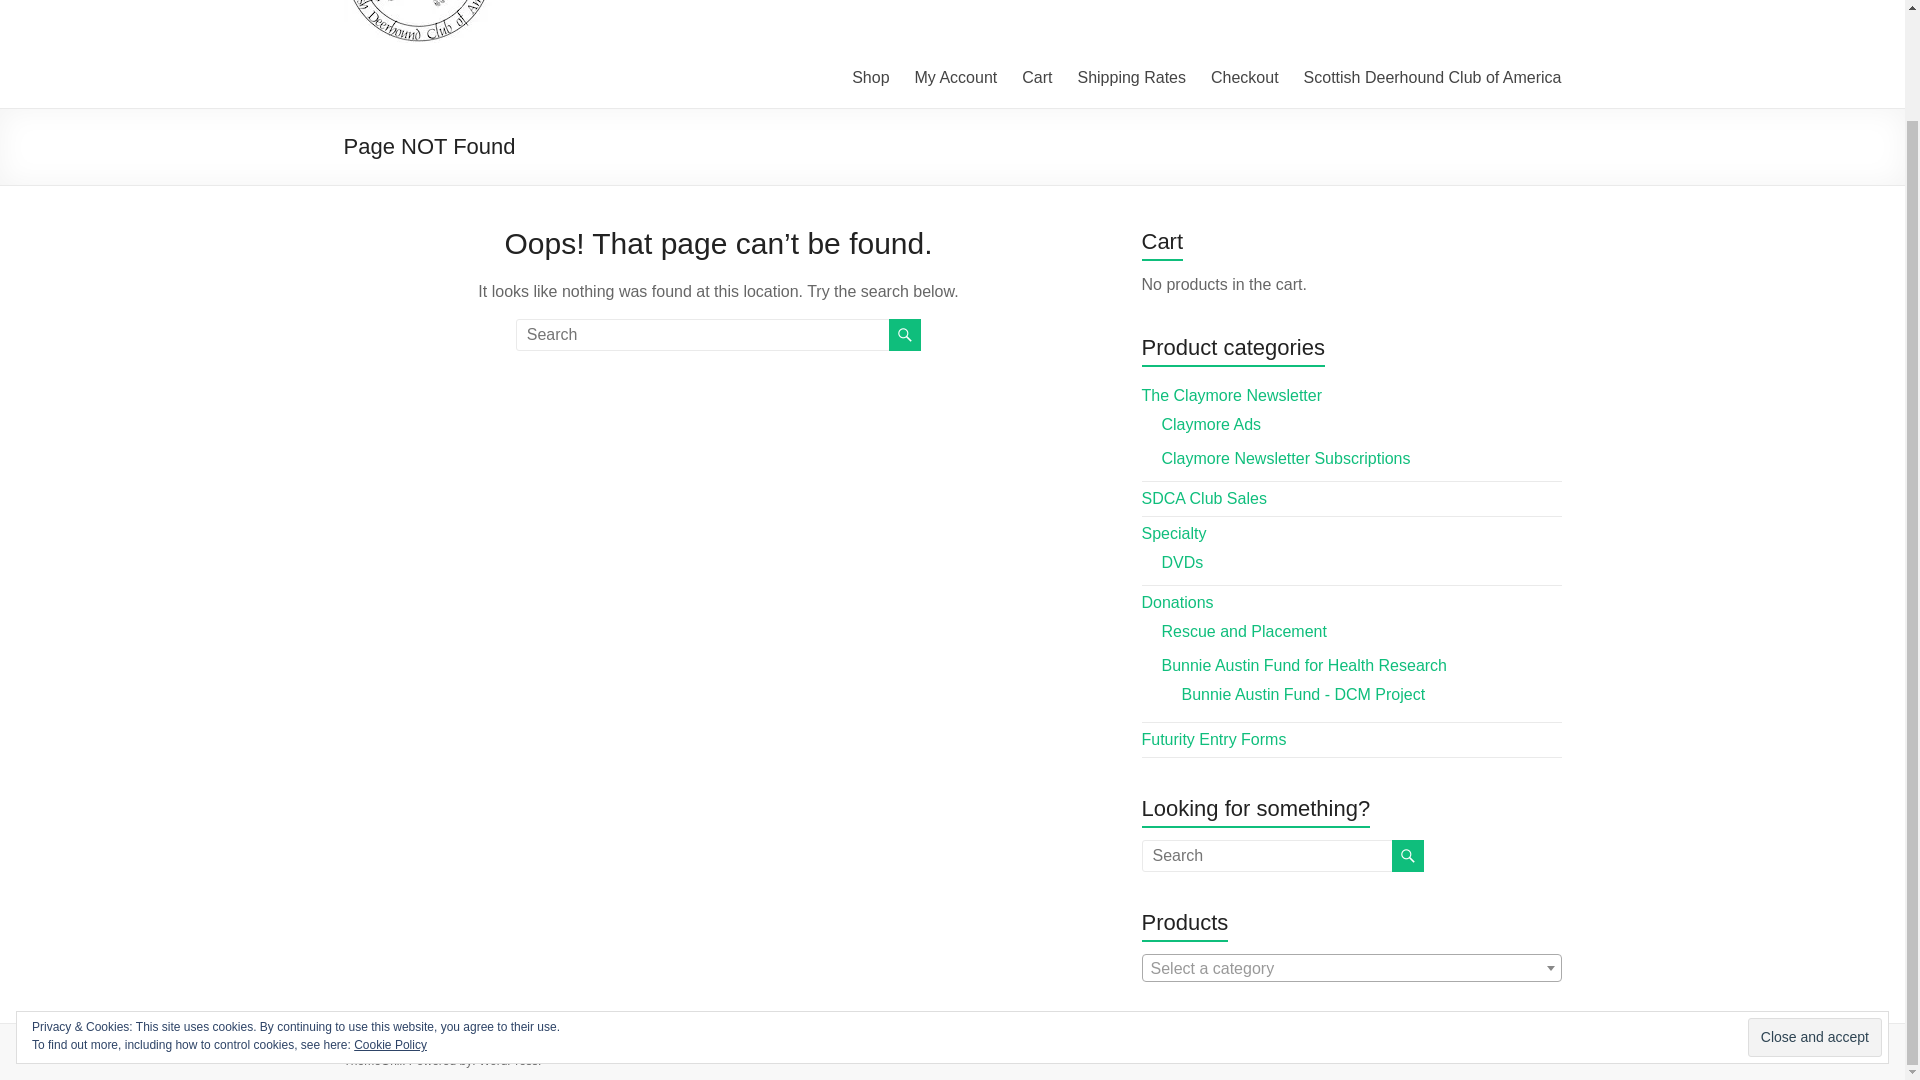  What do you see at coordinates (1182, 562) in the screenshot?
I see `DVDs` at bounding box center [1182, 562].